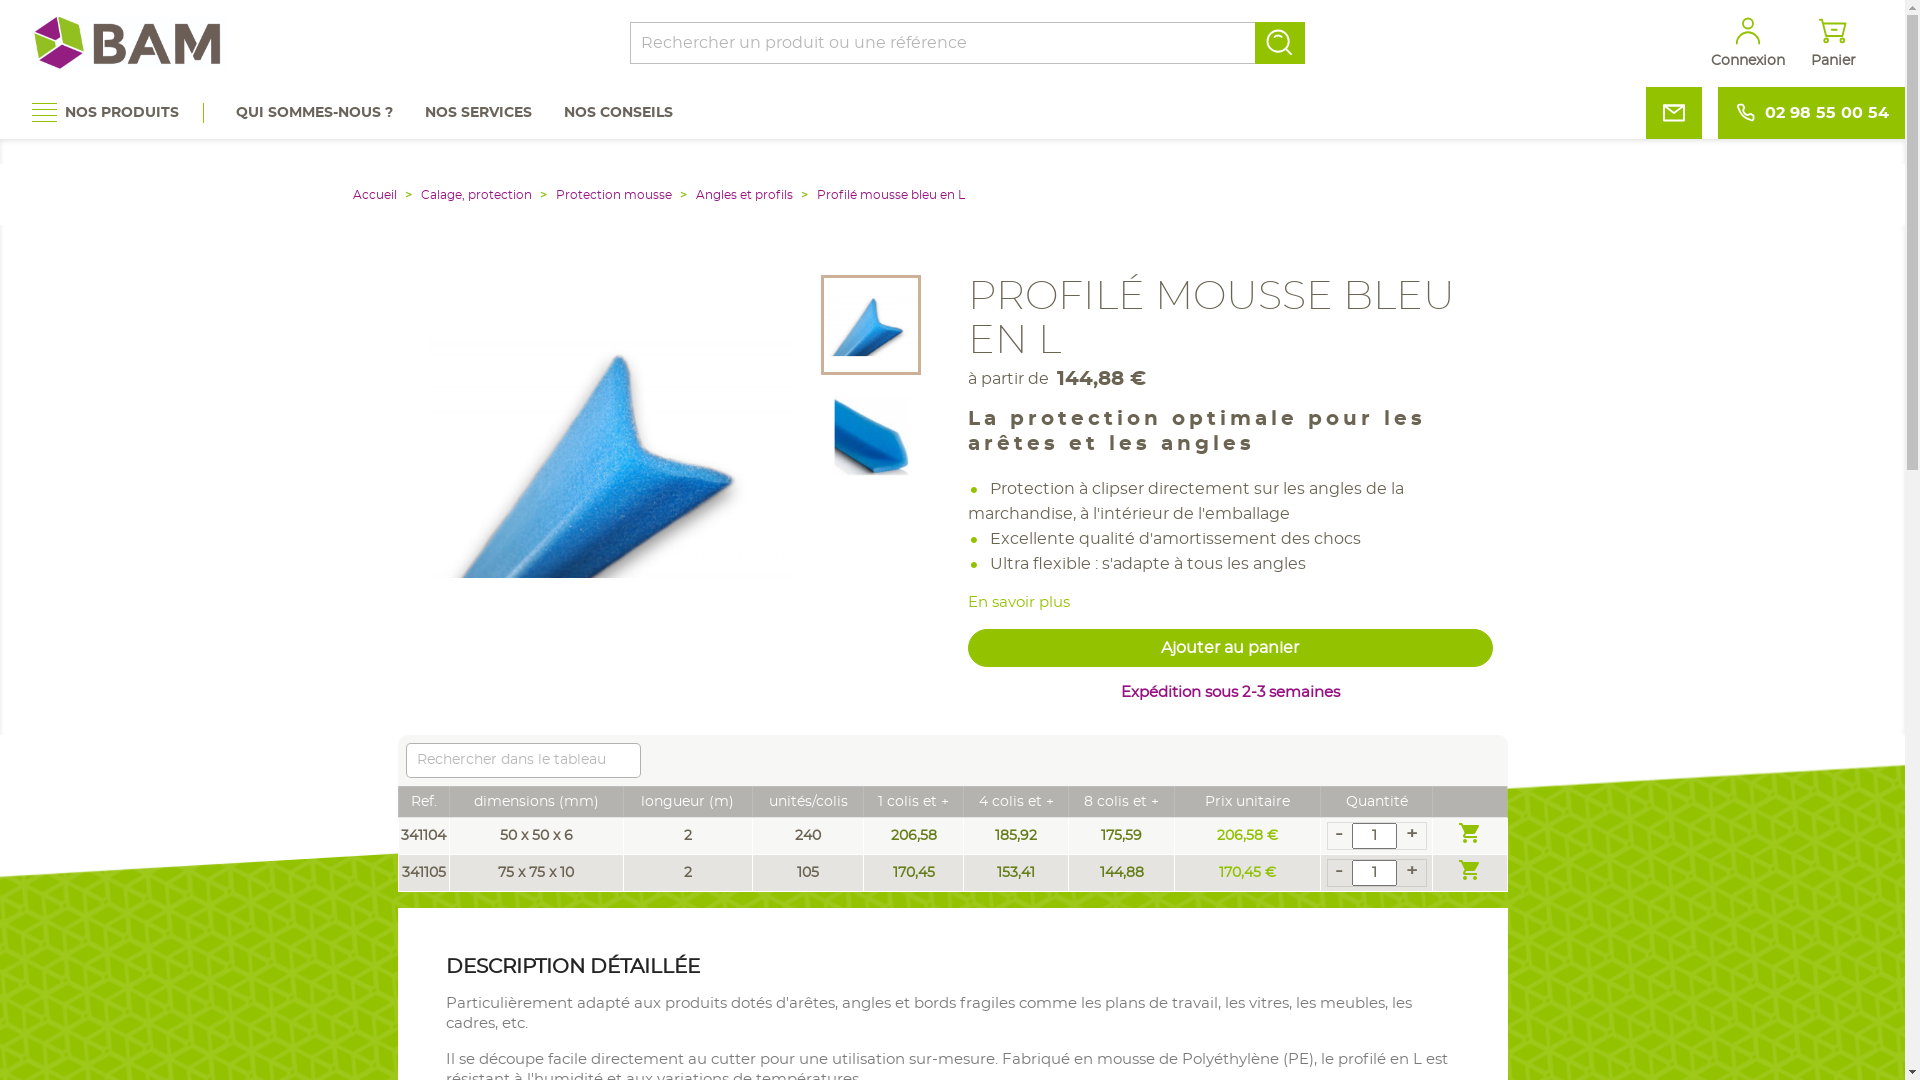  I want to click on +, so click(1412, 871).